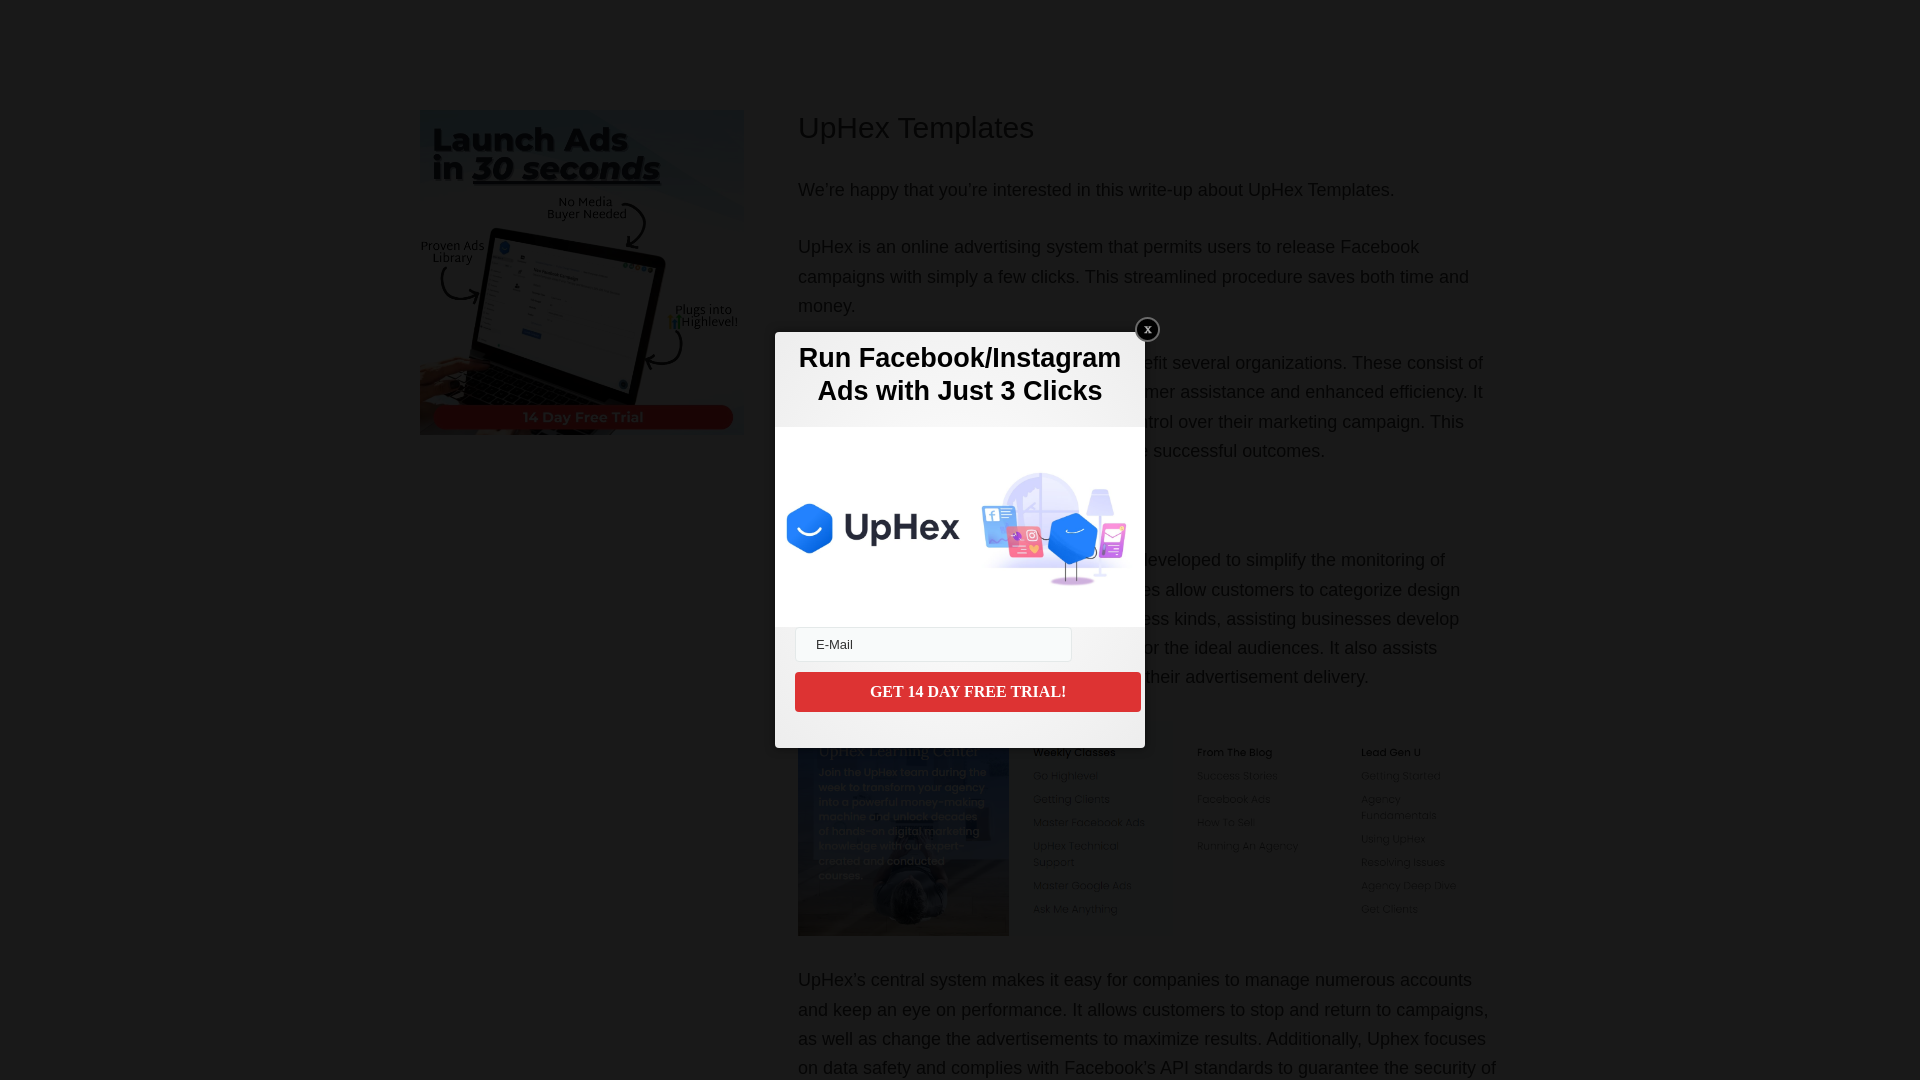 Image resolution: width=1920 pixels, height=1080 pixels. I want to click on GET 14 DAY FREE TRIAL!, so click(967, 691).